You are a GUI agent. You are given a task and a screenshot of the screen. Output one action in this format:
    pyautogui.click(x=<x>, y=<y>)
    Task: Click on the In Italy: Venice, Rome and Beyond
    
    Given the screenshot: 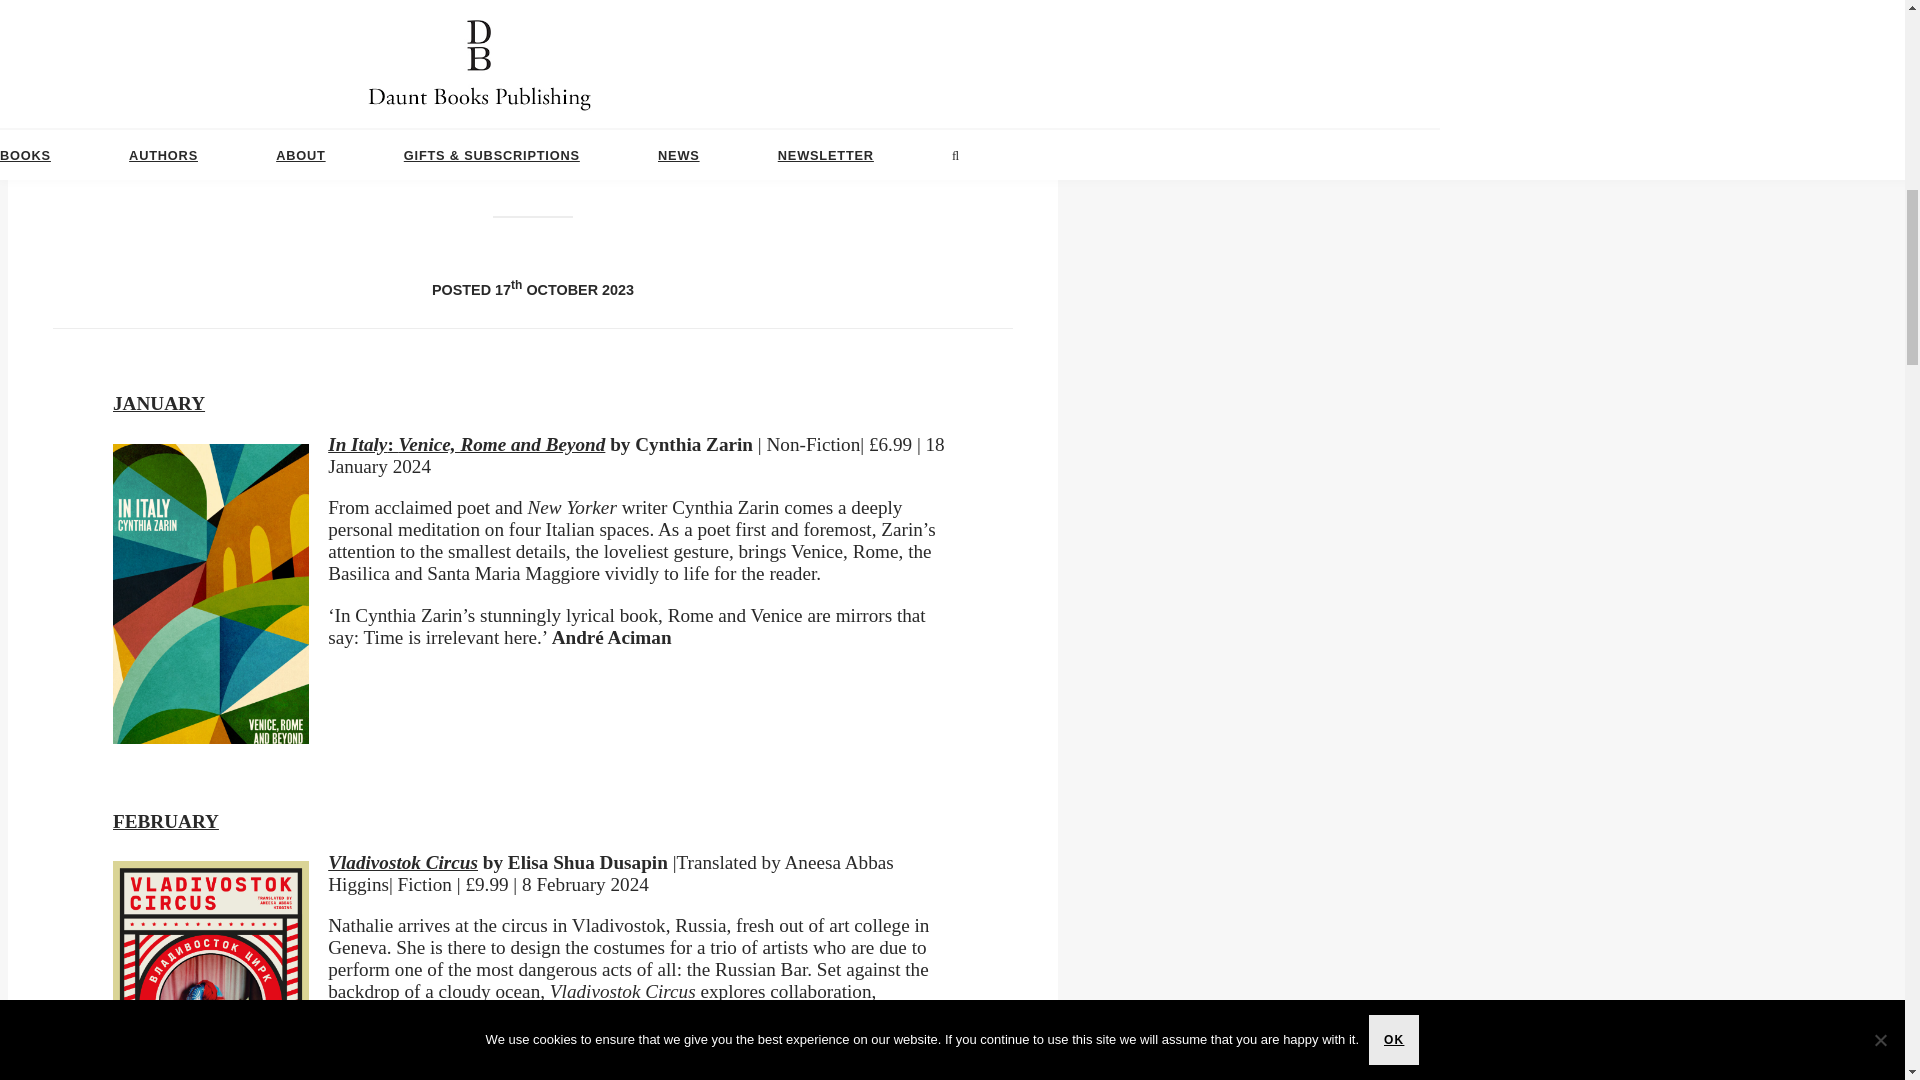 What is the action you would take?
    pyautogui.click(x=466, y=444)
    